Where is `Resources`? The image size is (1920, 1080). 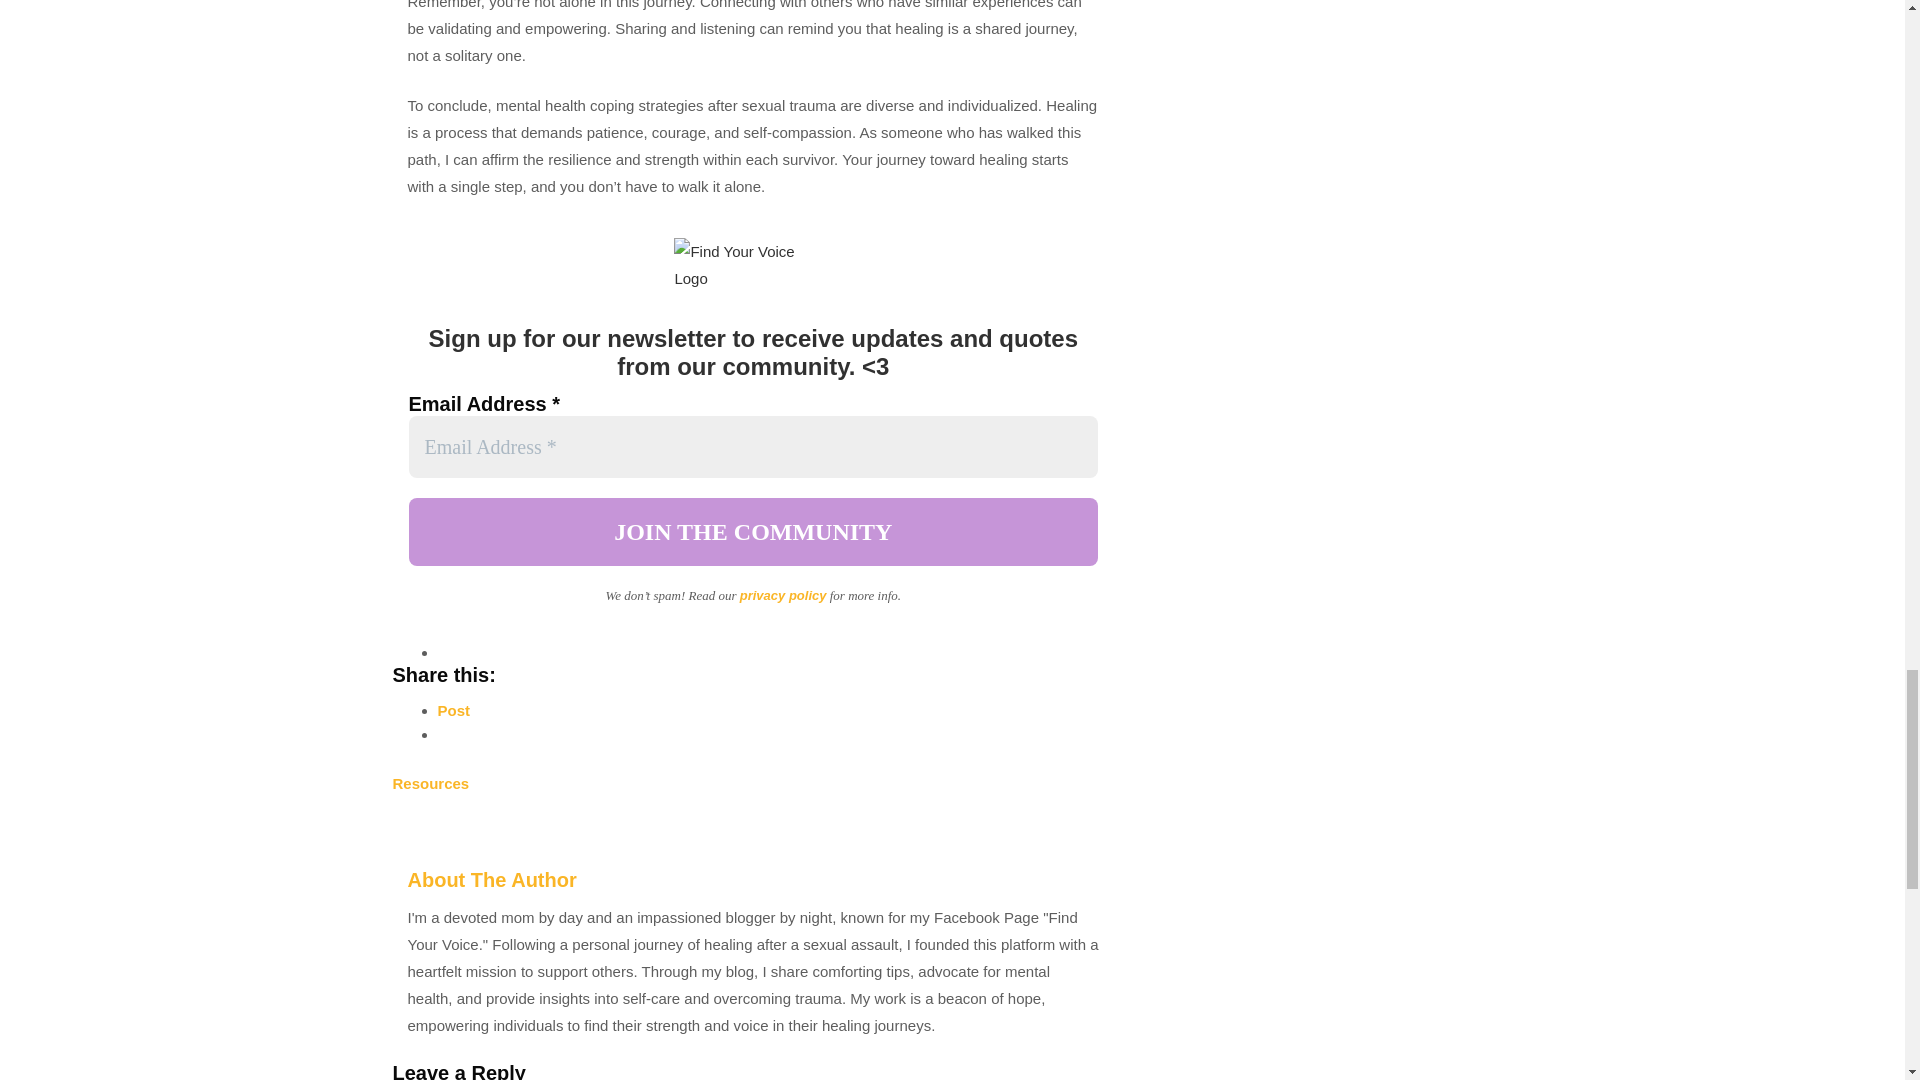
Resources is located at coordinates (430, 783).